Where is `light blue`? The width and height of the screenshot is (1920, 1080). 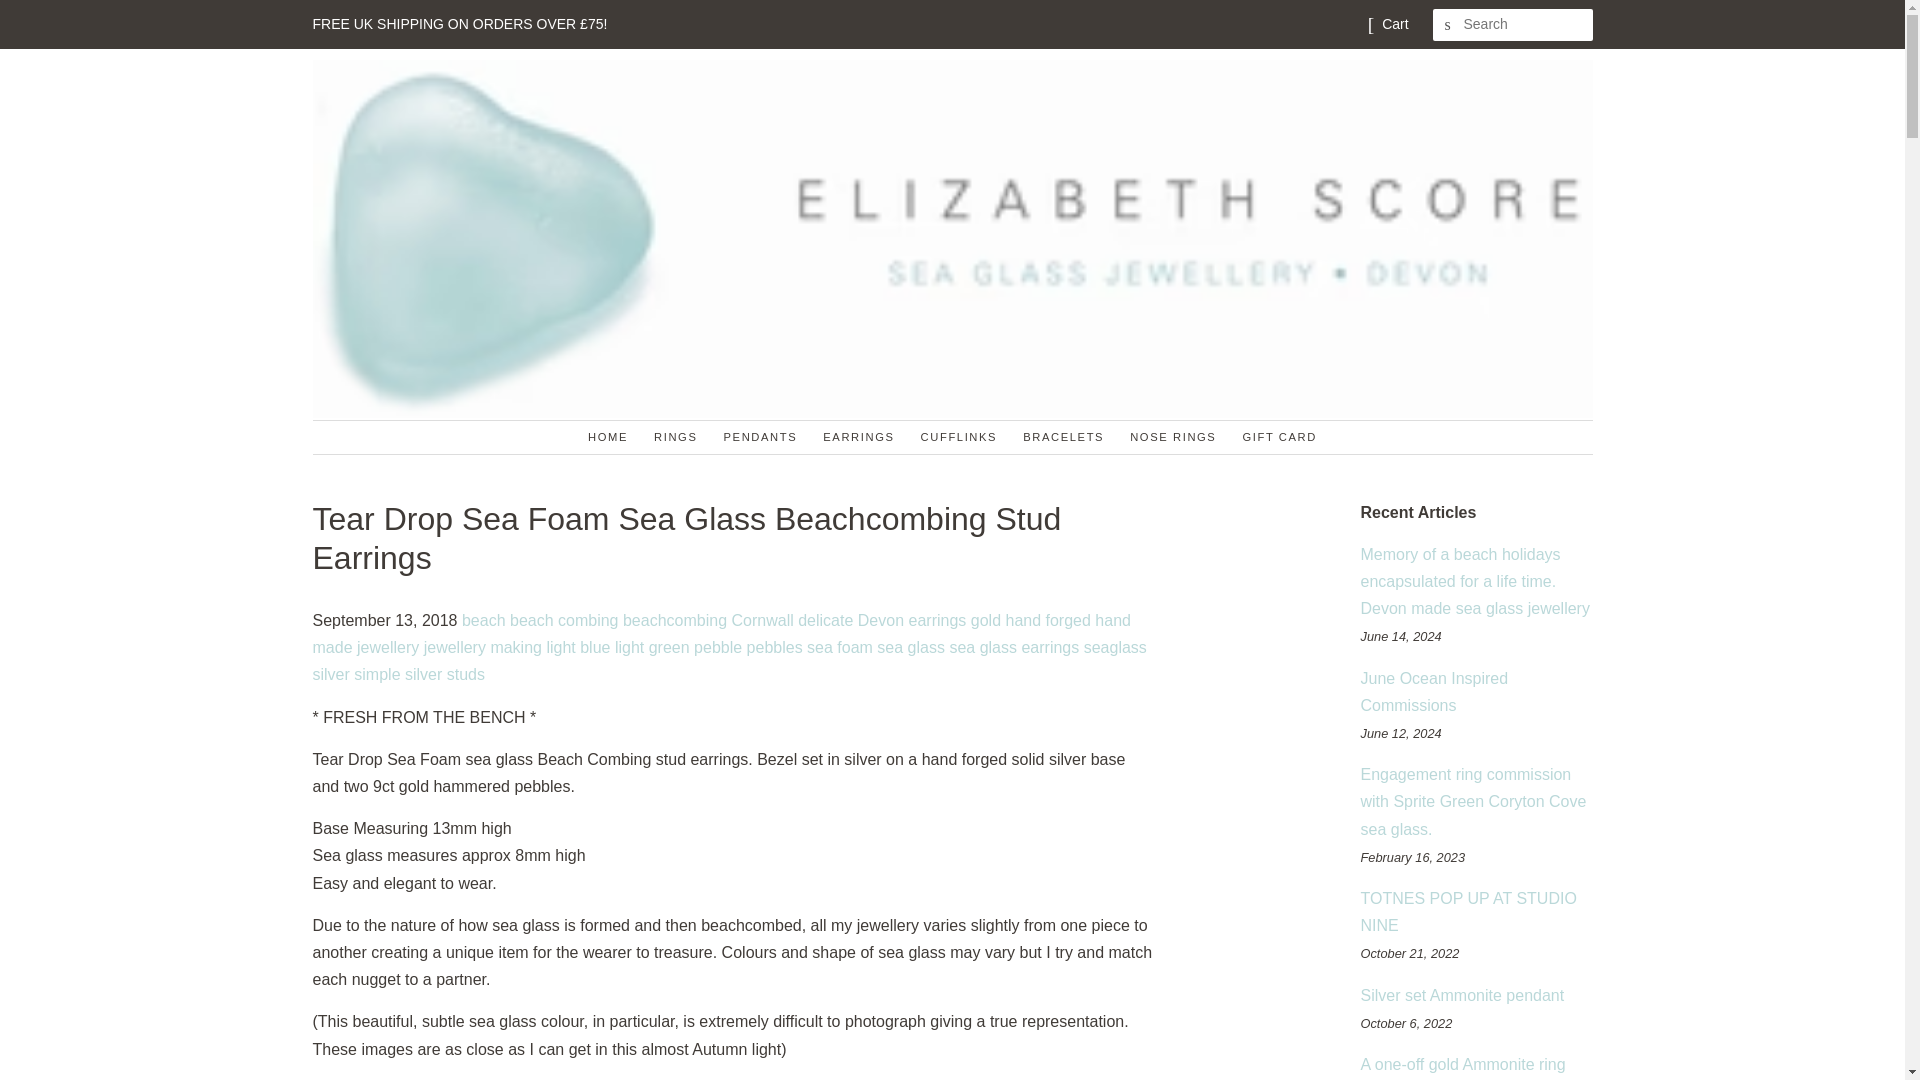 light blue is located at coordinates (578, 647).